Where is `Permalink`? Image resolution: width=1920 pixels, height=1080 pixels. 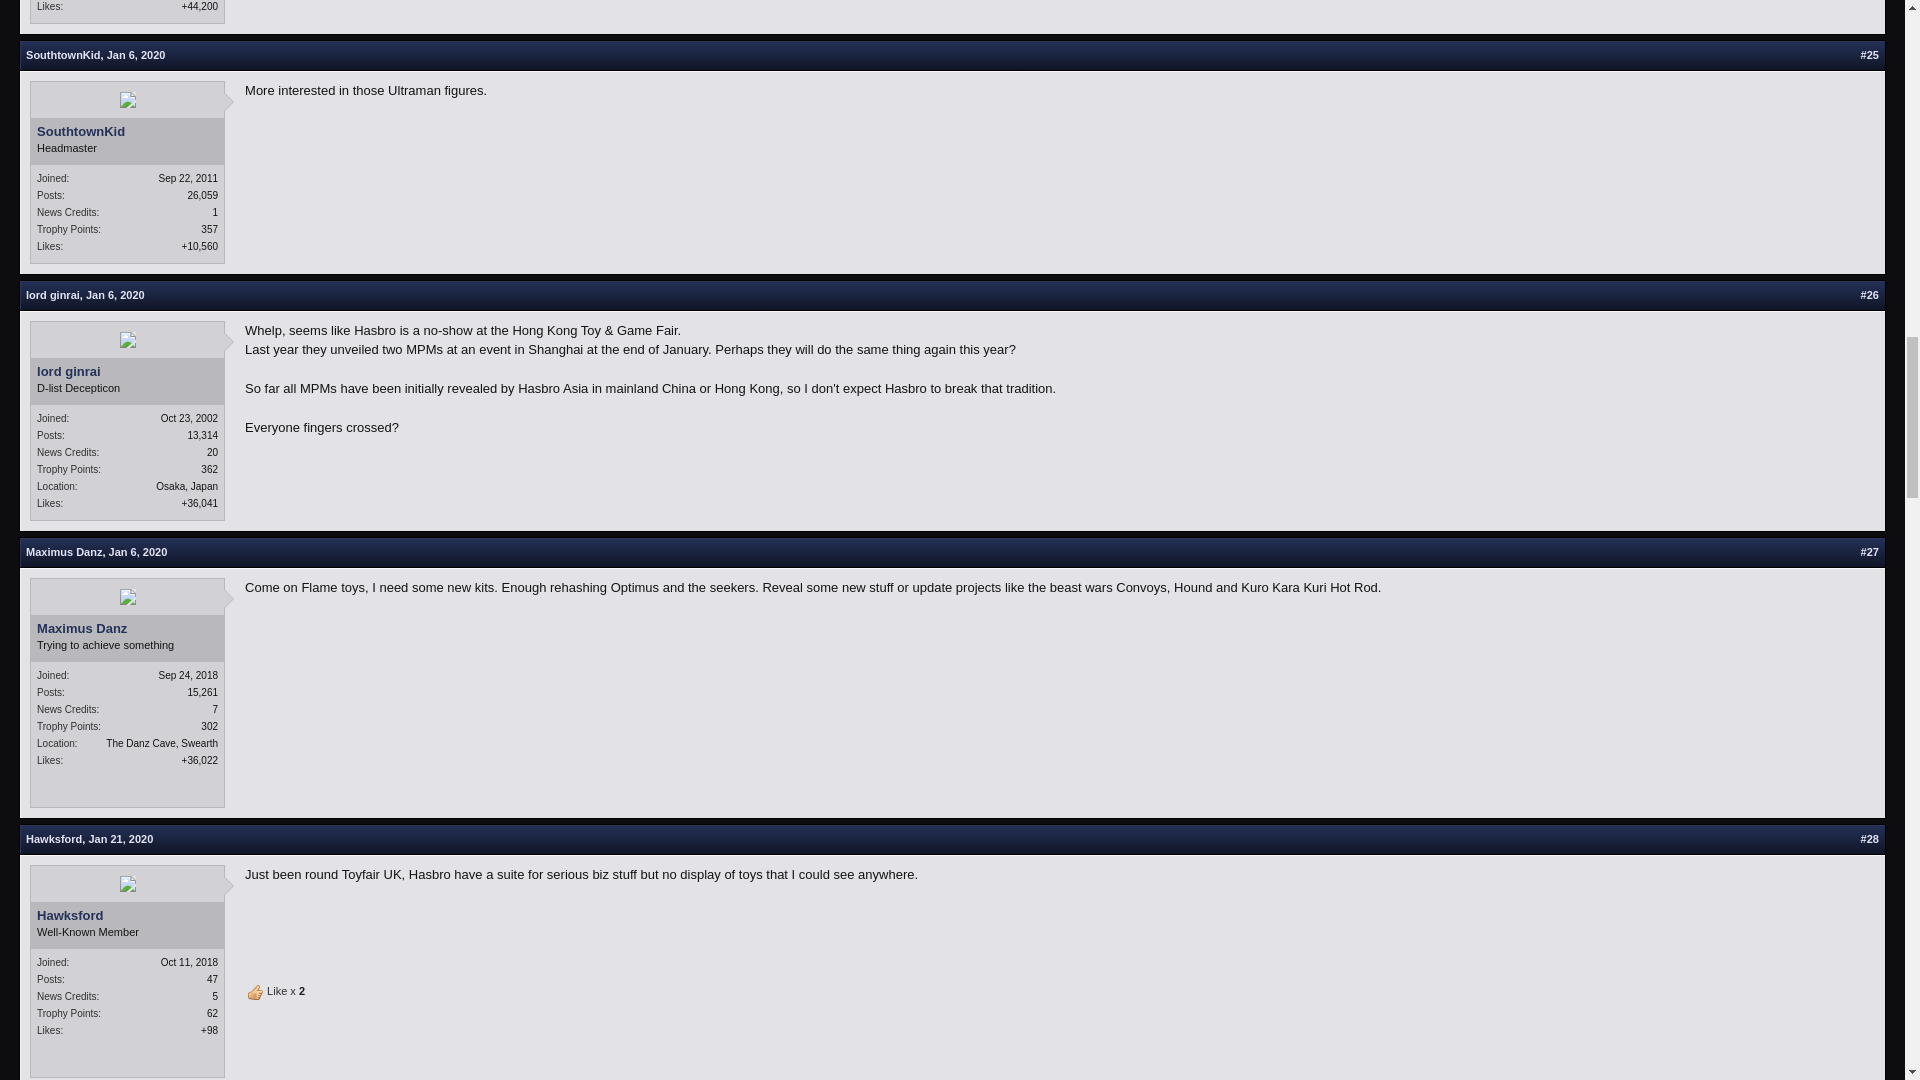
Permalink is located at coordinates (136, 54).